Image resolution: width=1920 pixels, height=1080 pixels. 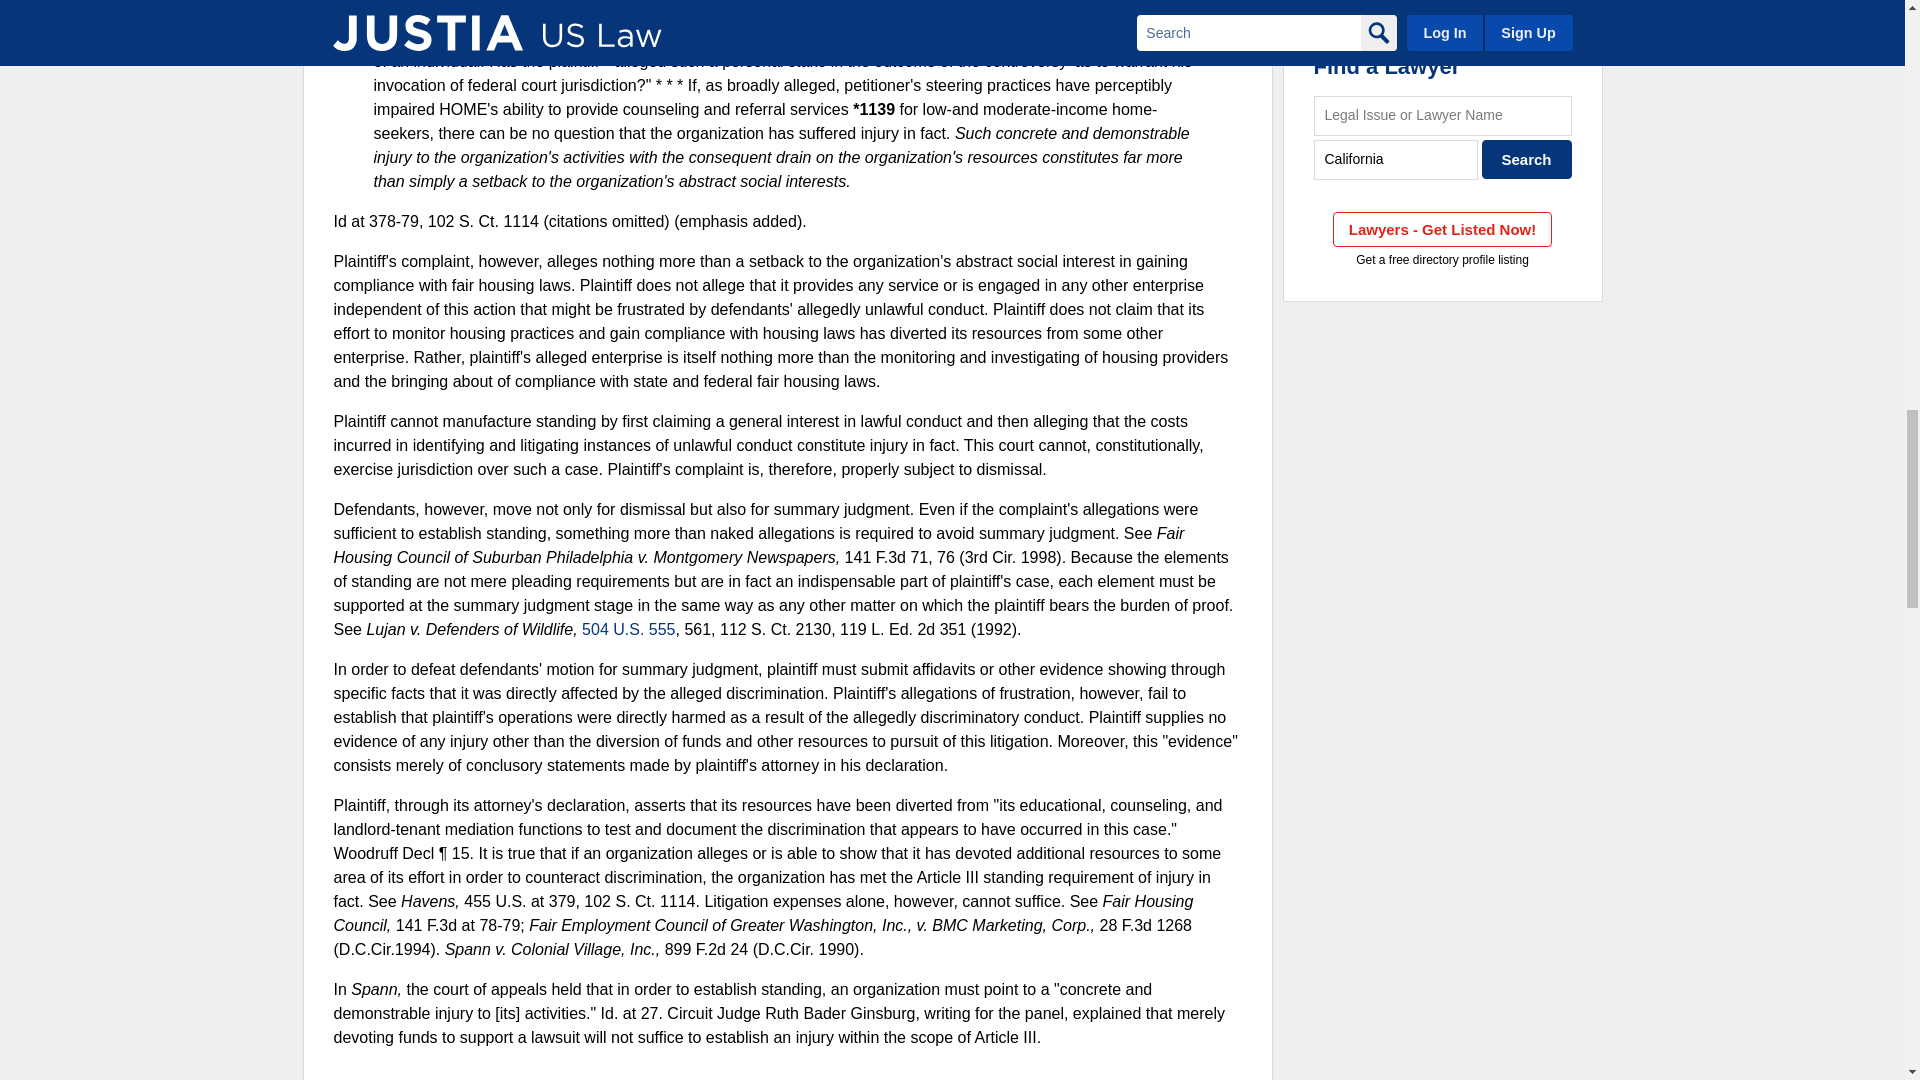 What do you see at coordinates (1527, 160) in the screenshot?
I see `Search` at bounding box center [1527, 160].